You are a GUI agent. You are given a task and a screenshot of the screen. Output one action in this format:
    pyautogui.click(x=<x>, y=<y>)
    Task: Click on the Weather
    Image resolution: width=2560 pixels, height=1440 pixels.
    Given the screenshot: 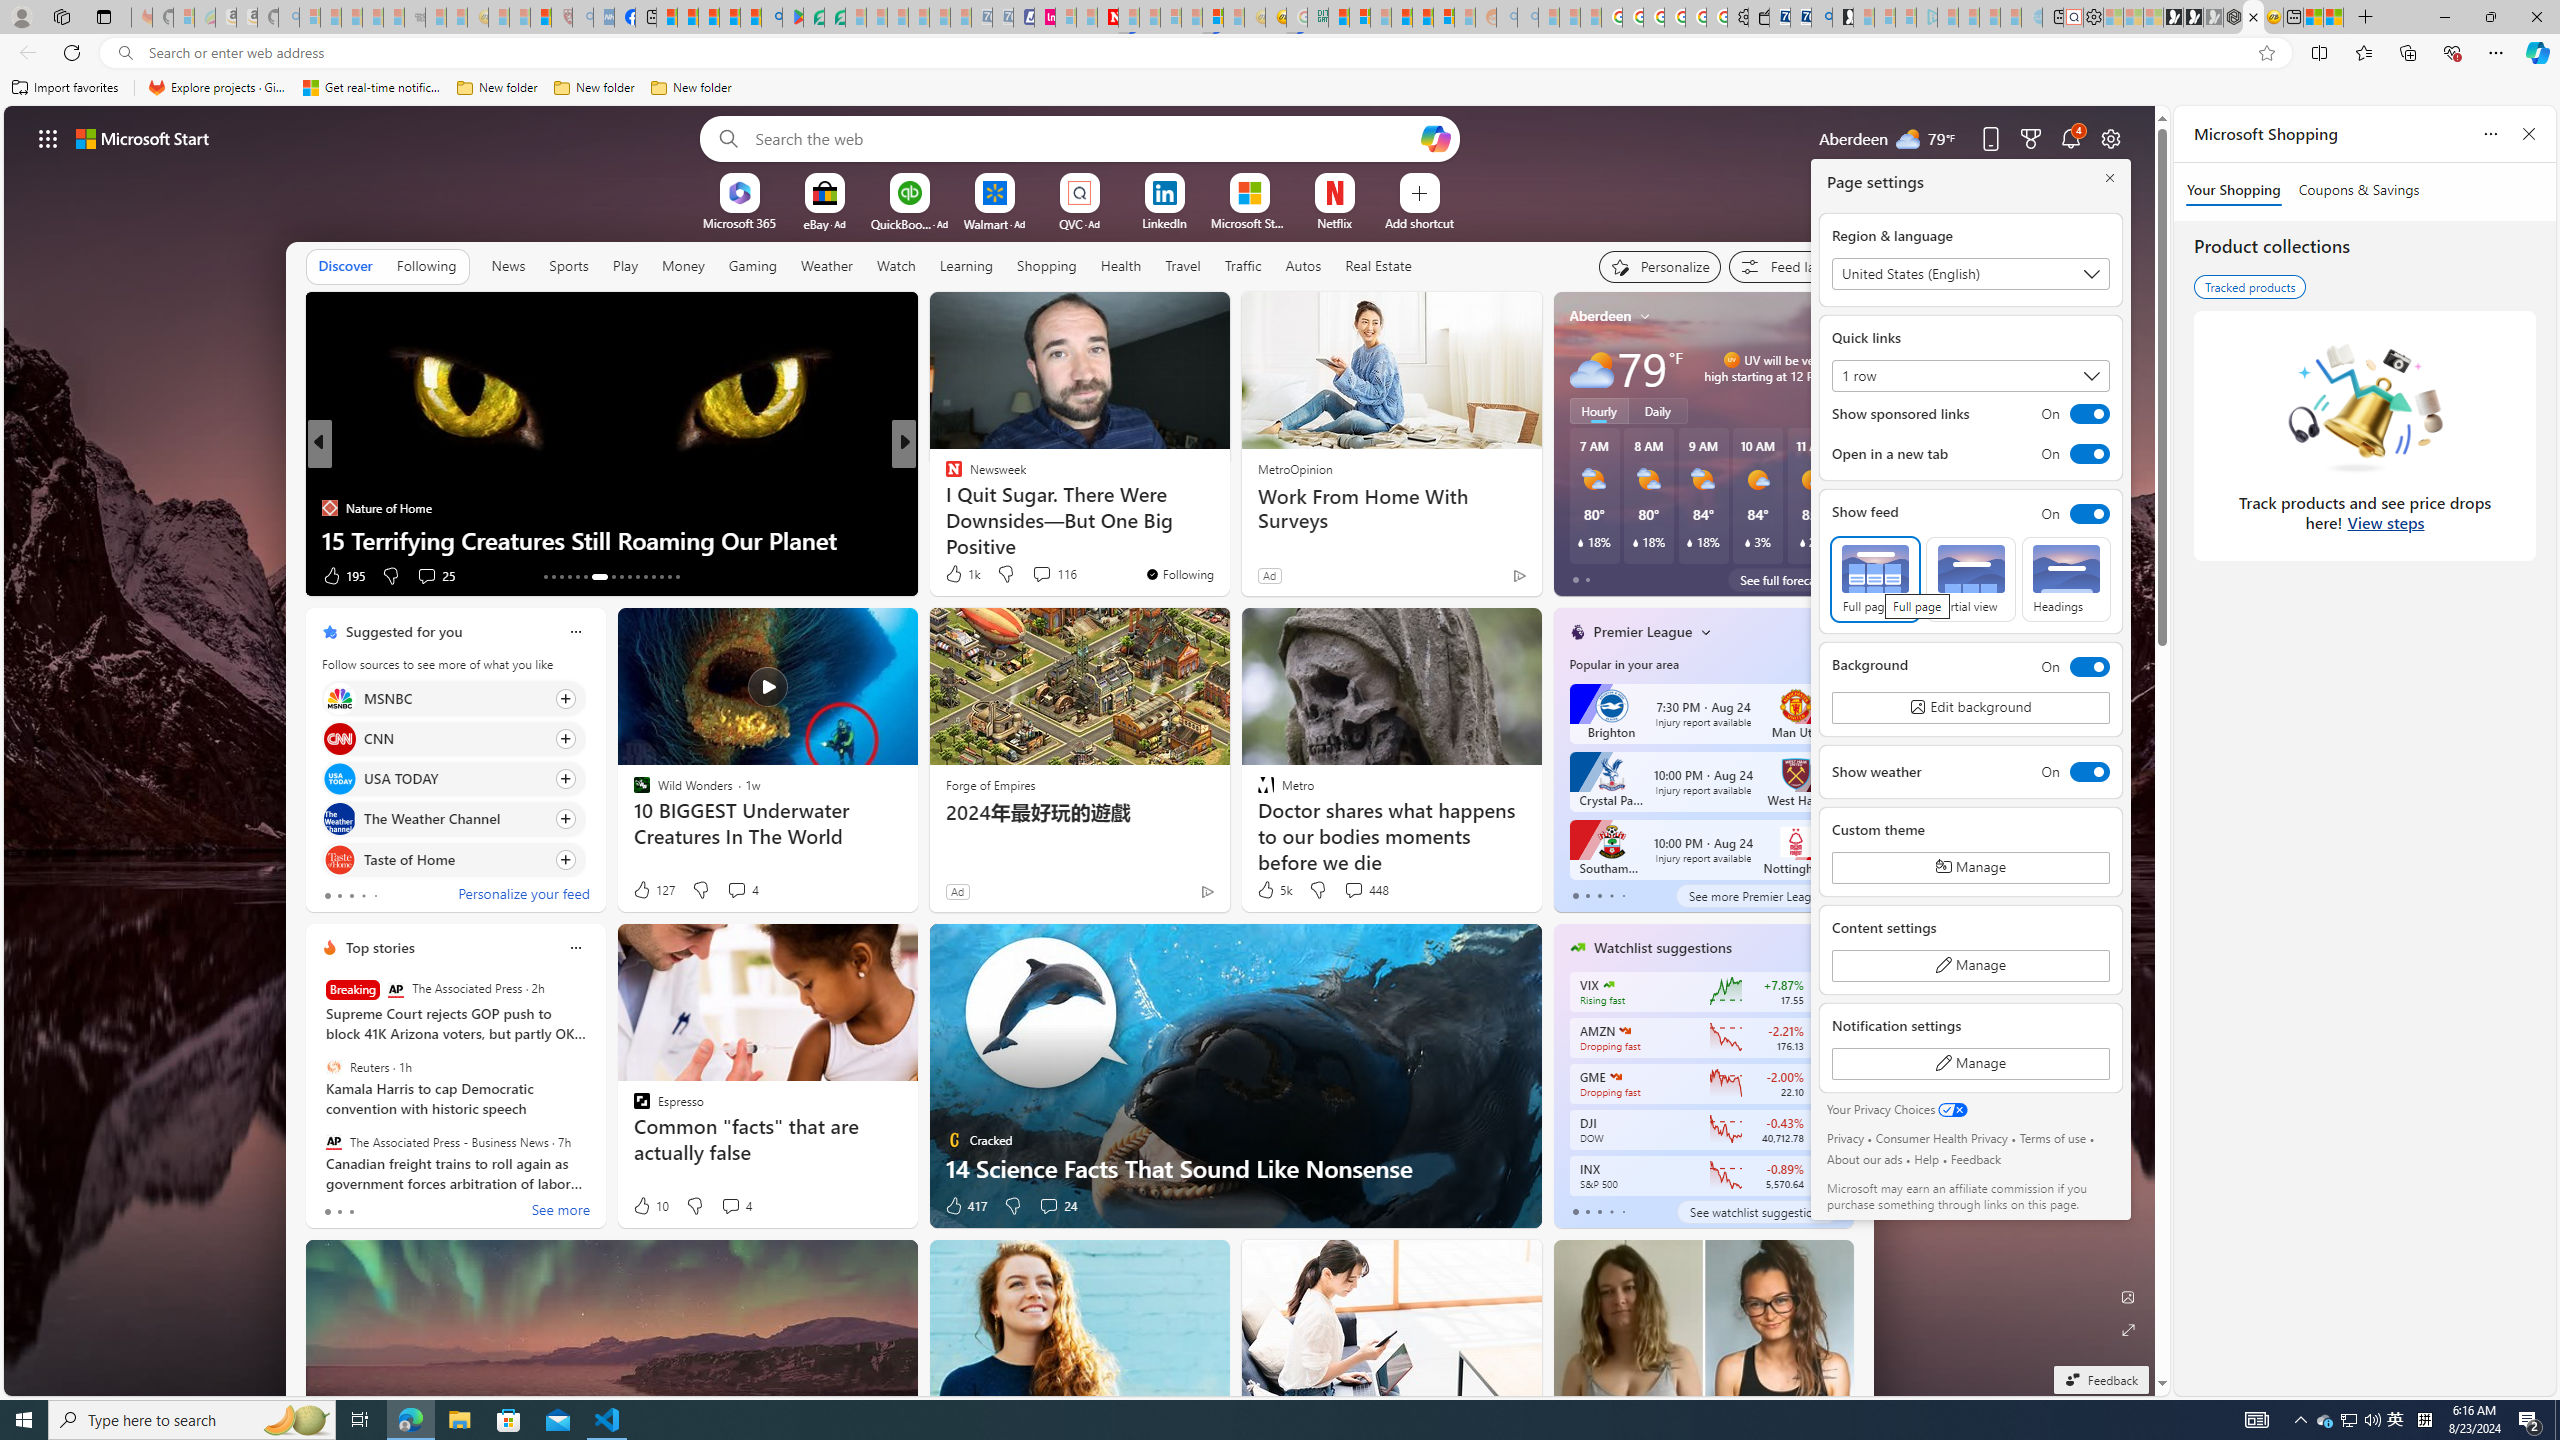 What is the action you would take?
    pyautogui.click(x=826, y=266)
    